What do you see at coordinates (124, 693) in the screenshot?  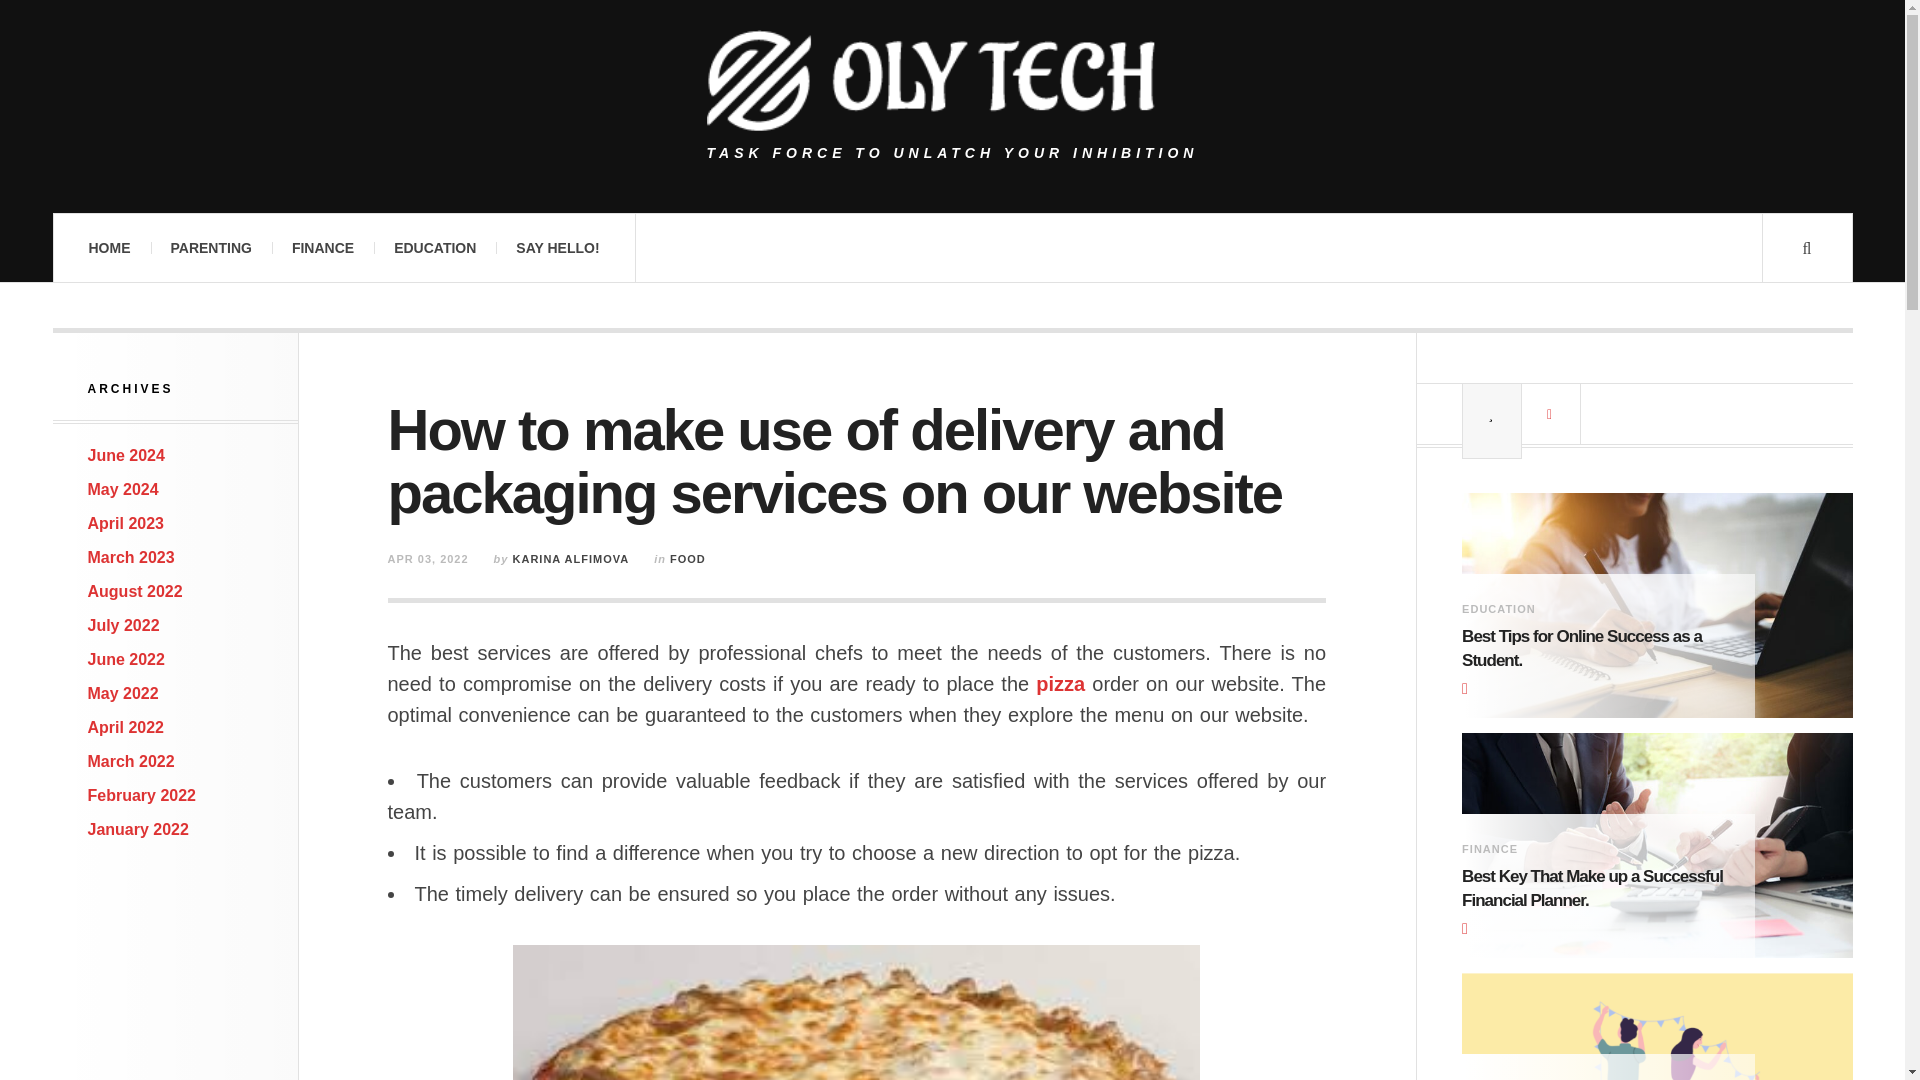 I see `May 2022` at bounding box center [124, 693].